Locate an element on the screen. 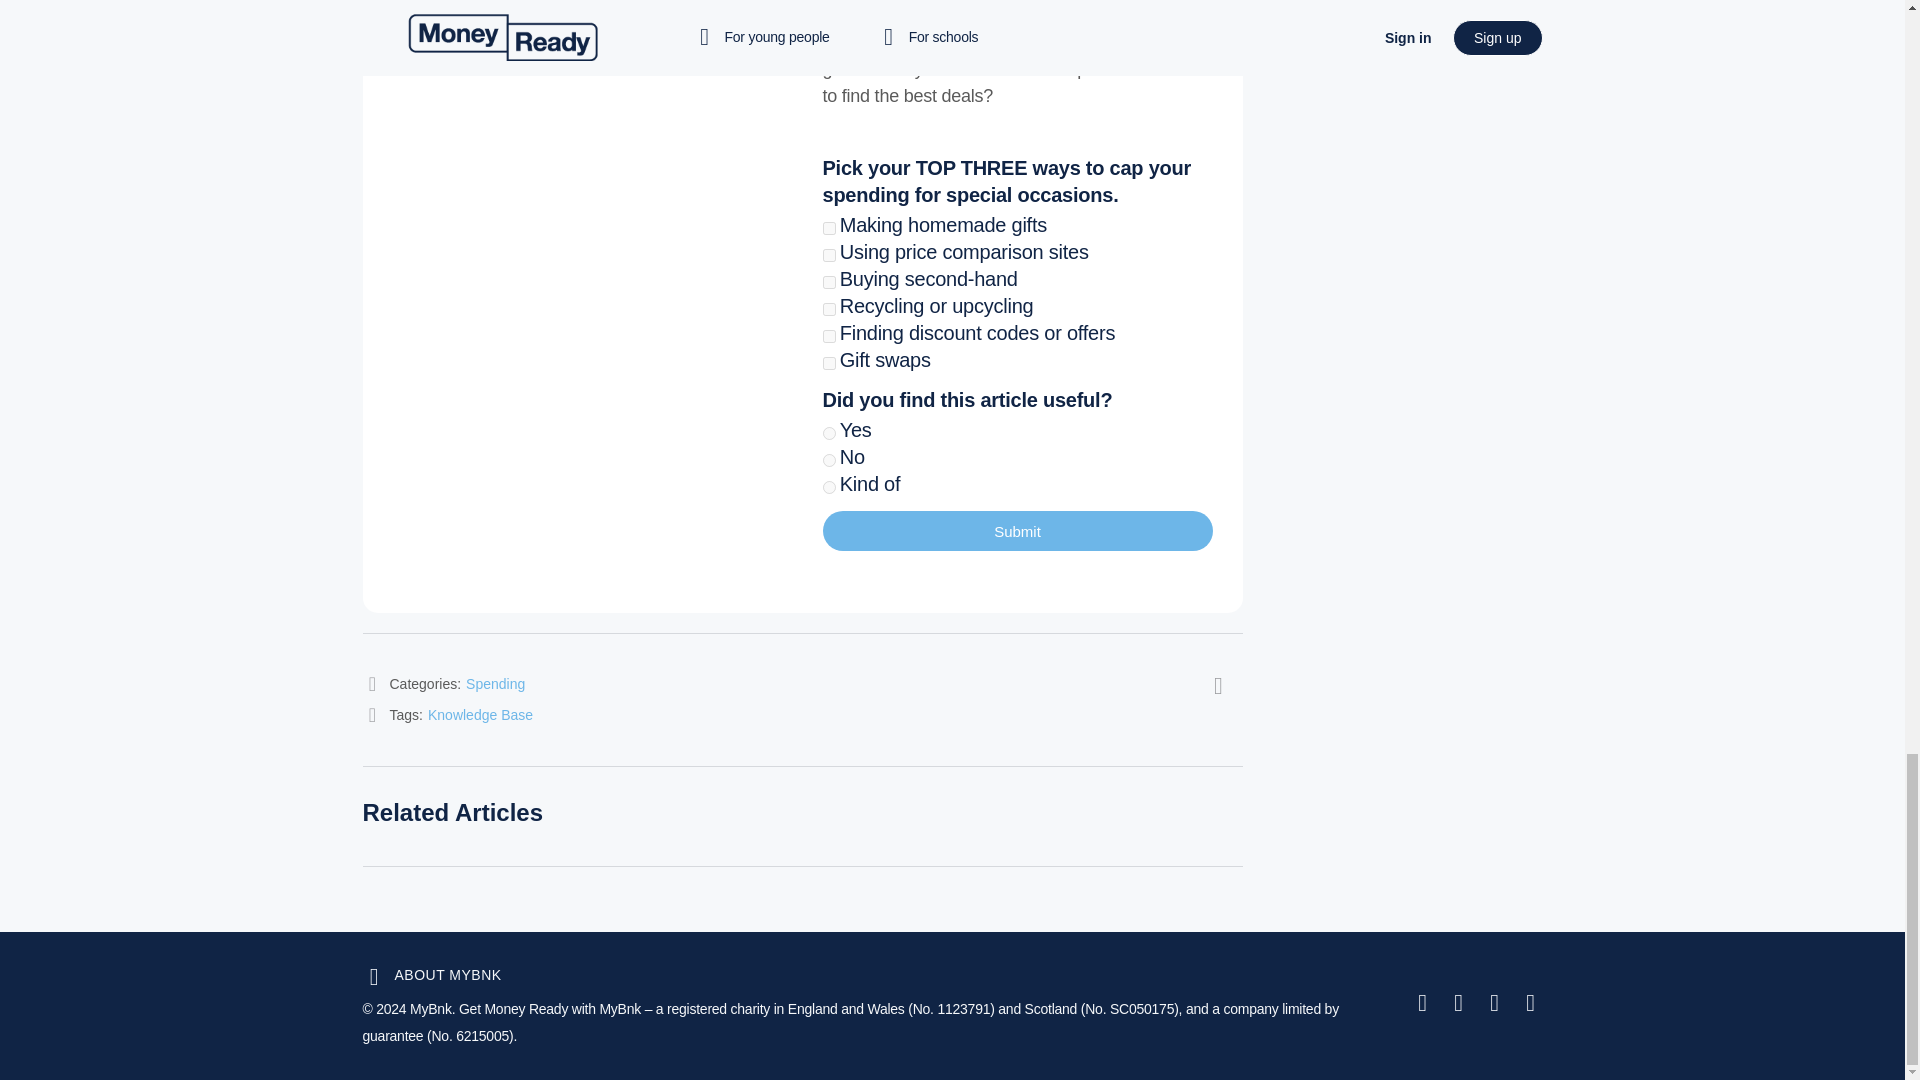 The image size is (1920, 1080). Gift swaps is located at coordinates (828, 364).